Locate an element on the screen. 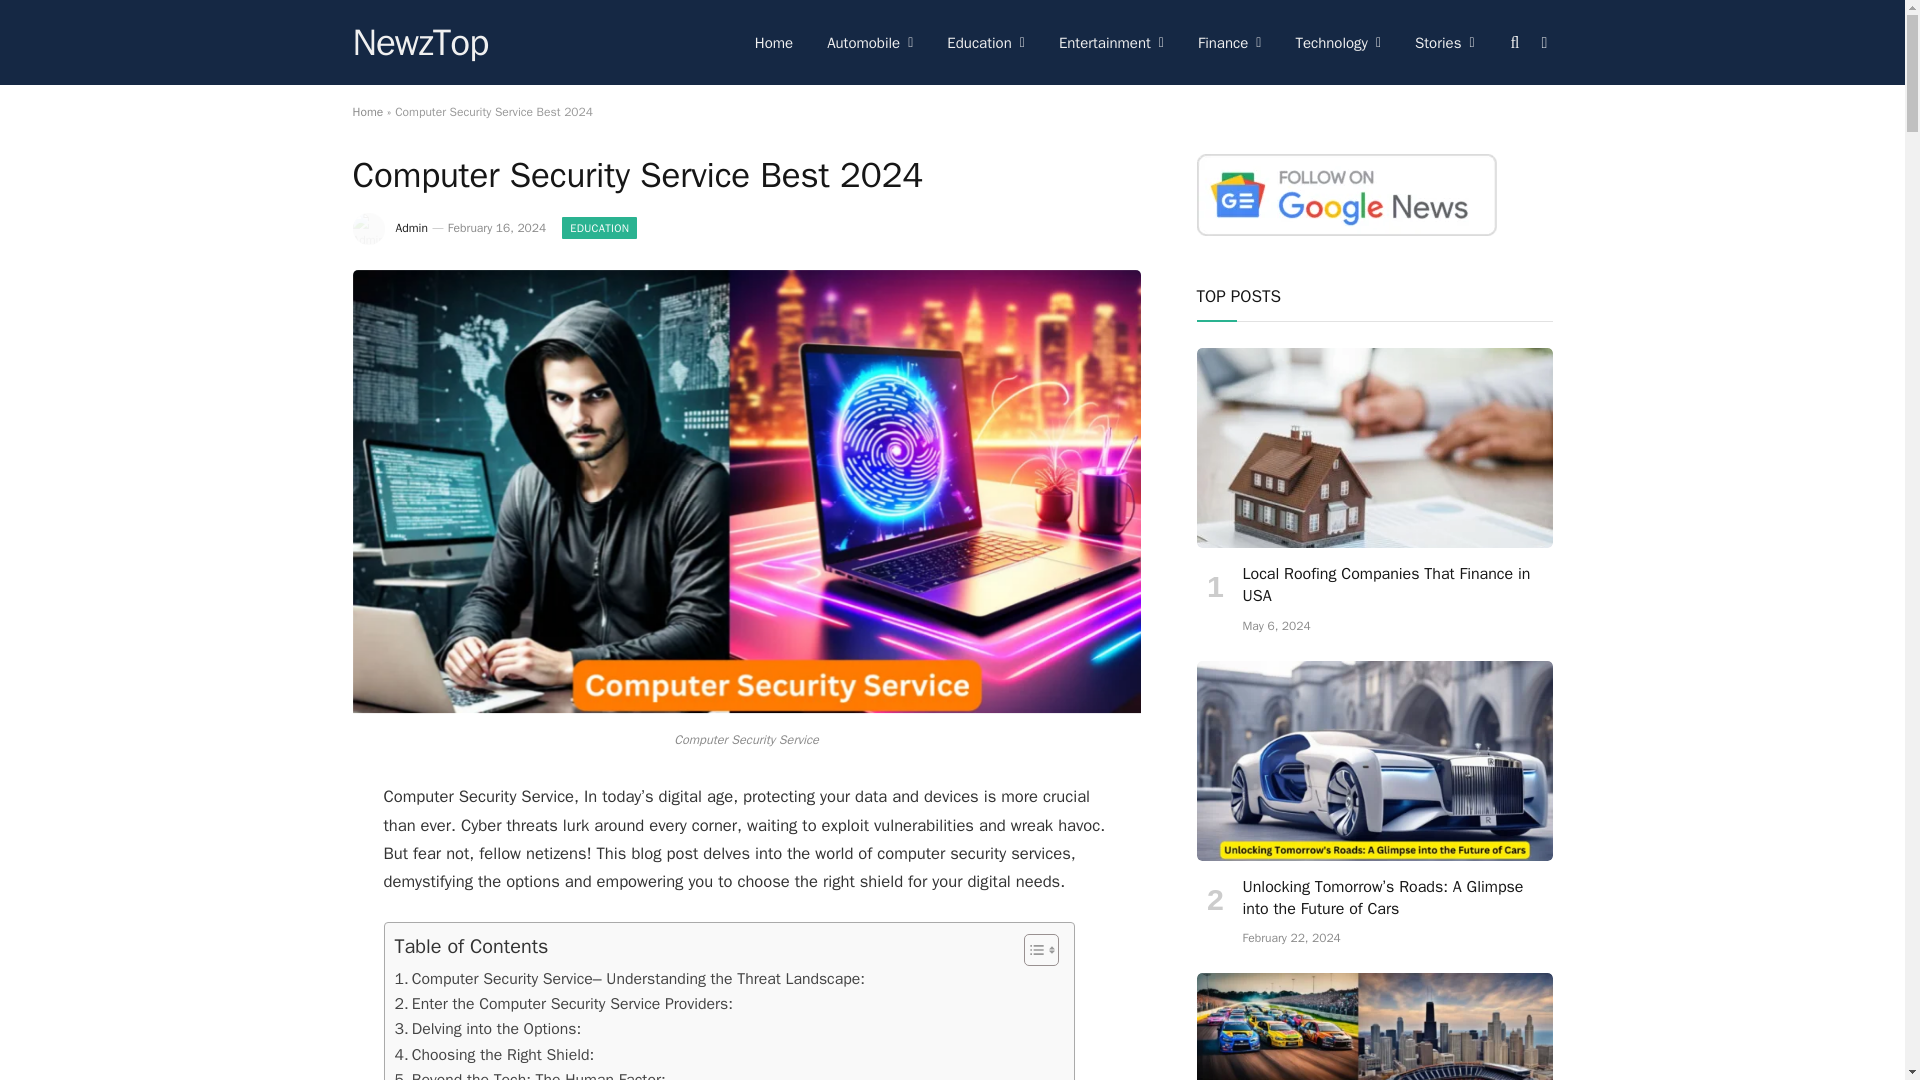 This screenshot has height=1080, width=1920. Newz Top is located at coordinates (419, 43).